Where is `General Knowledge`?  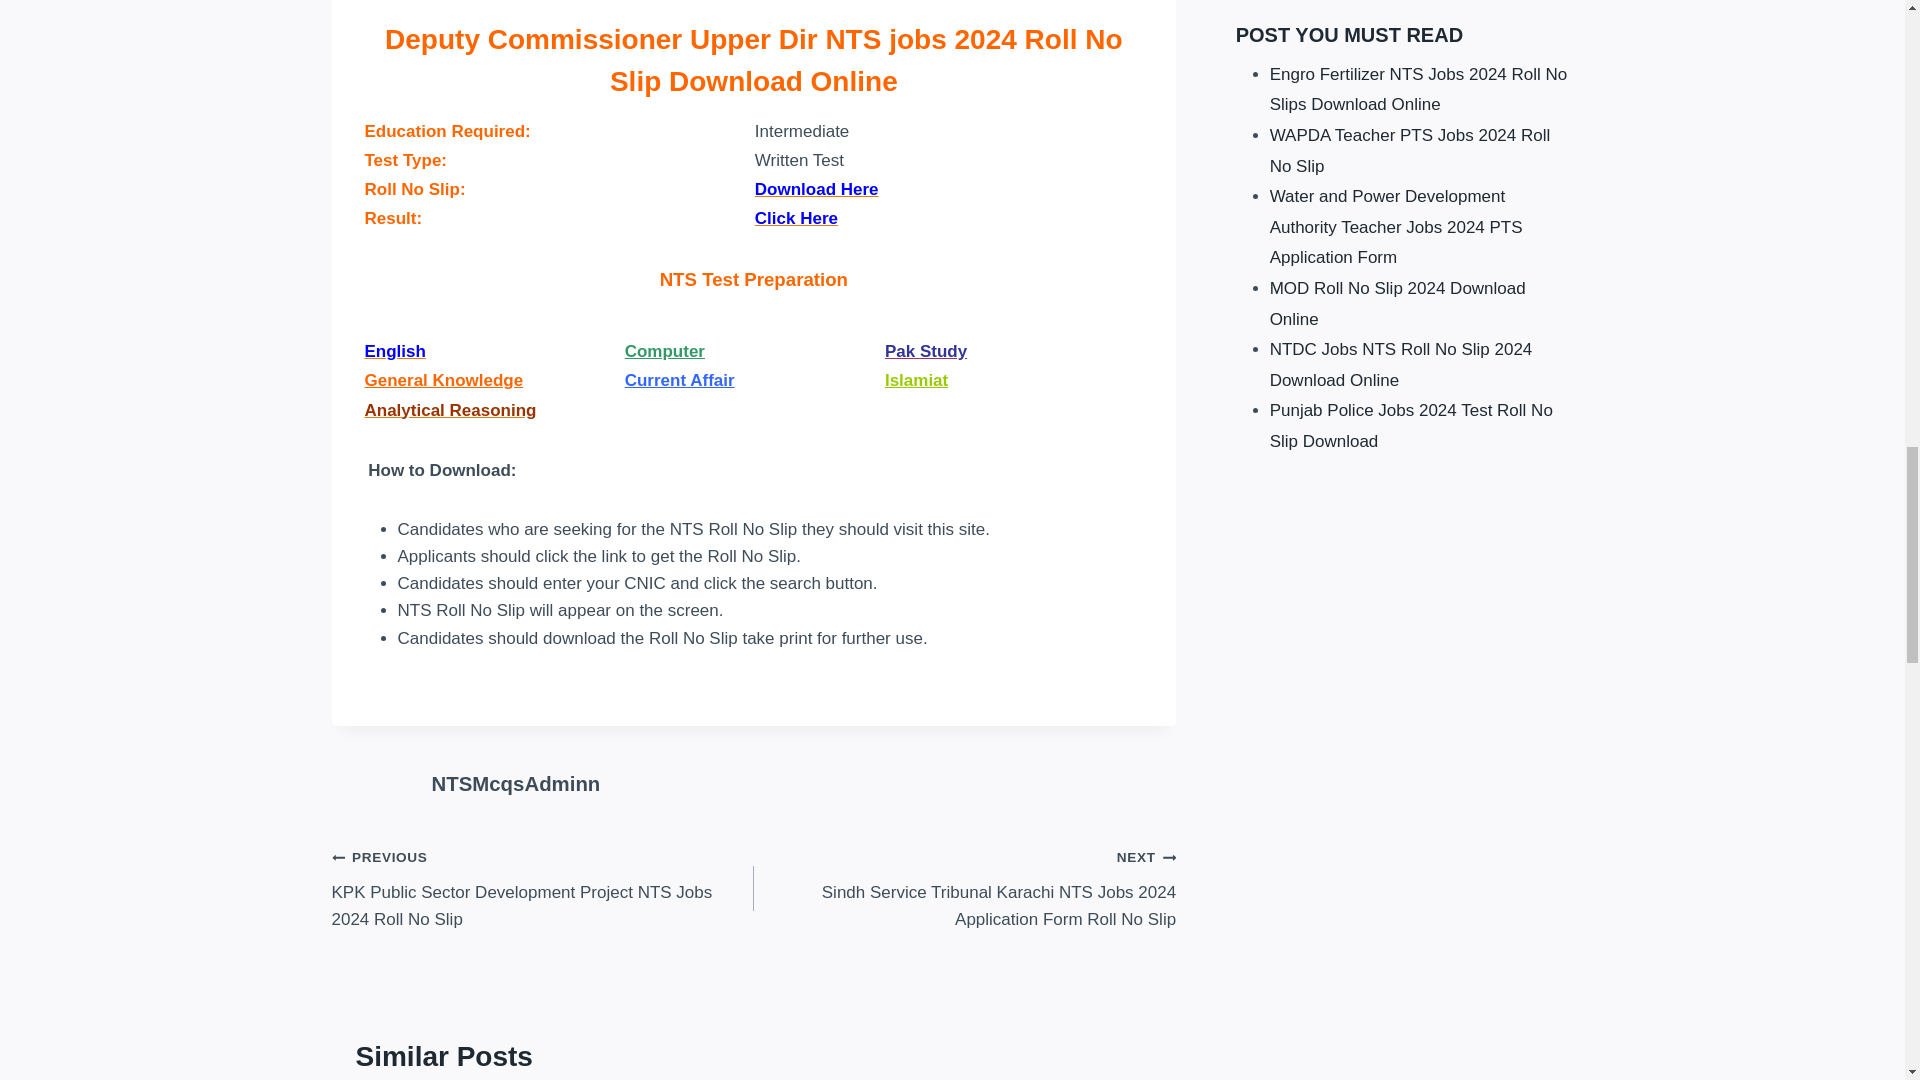
General Knowledge is located at coordinates (443, 380).